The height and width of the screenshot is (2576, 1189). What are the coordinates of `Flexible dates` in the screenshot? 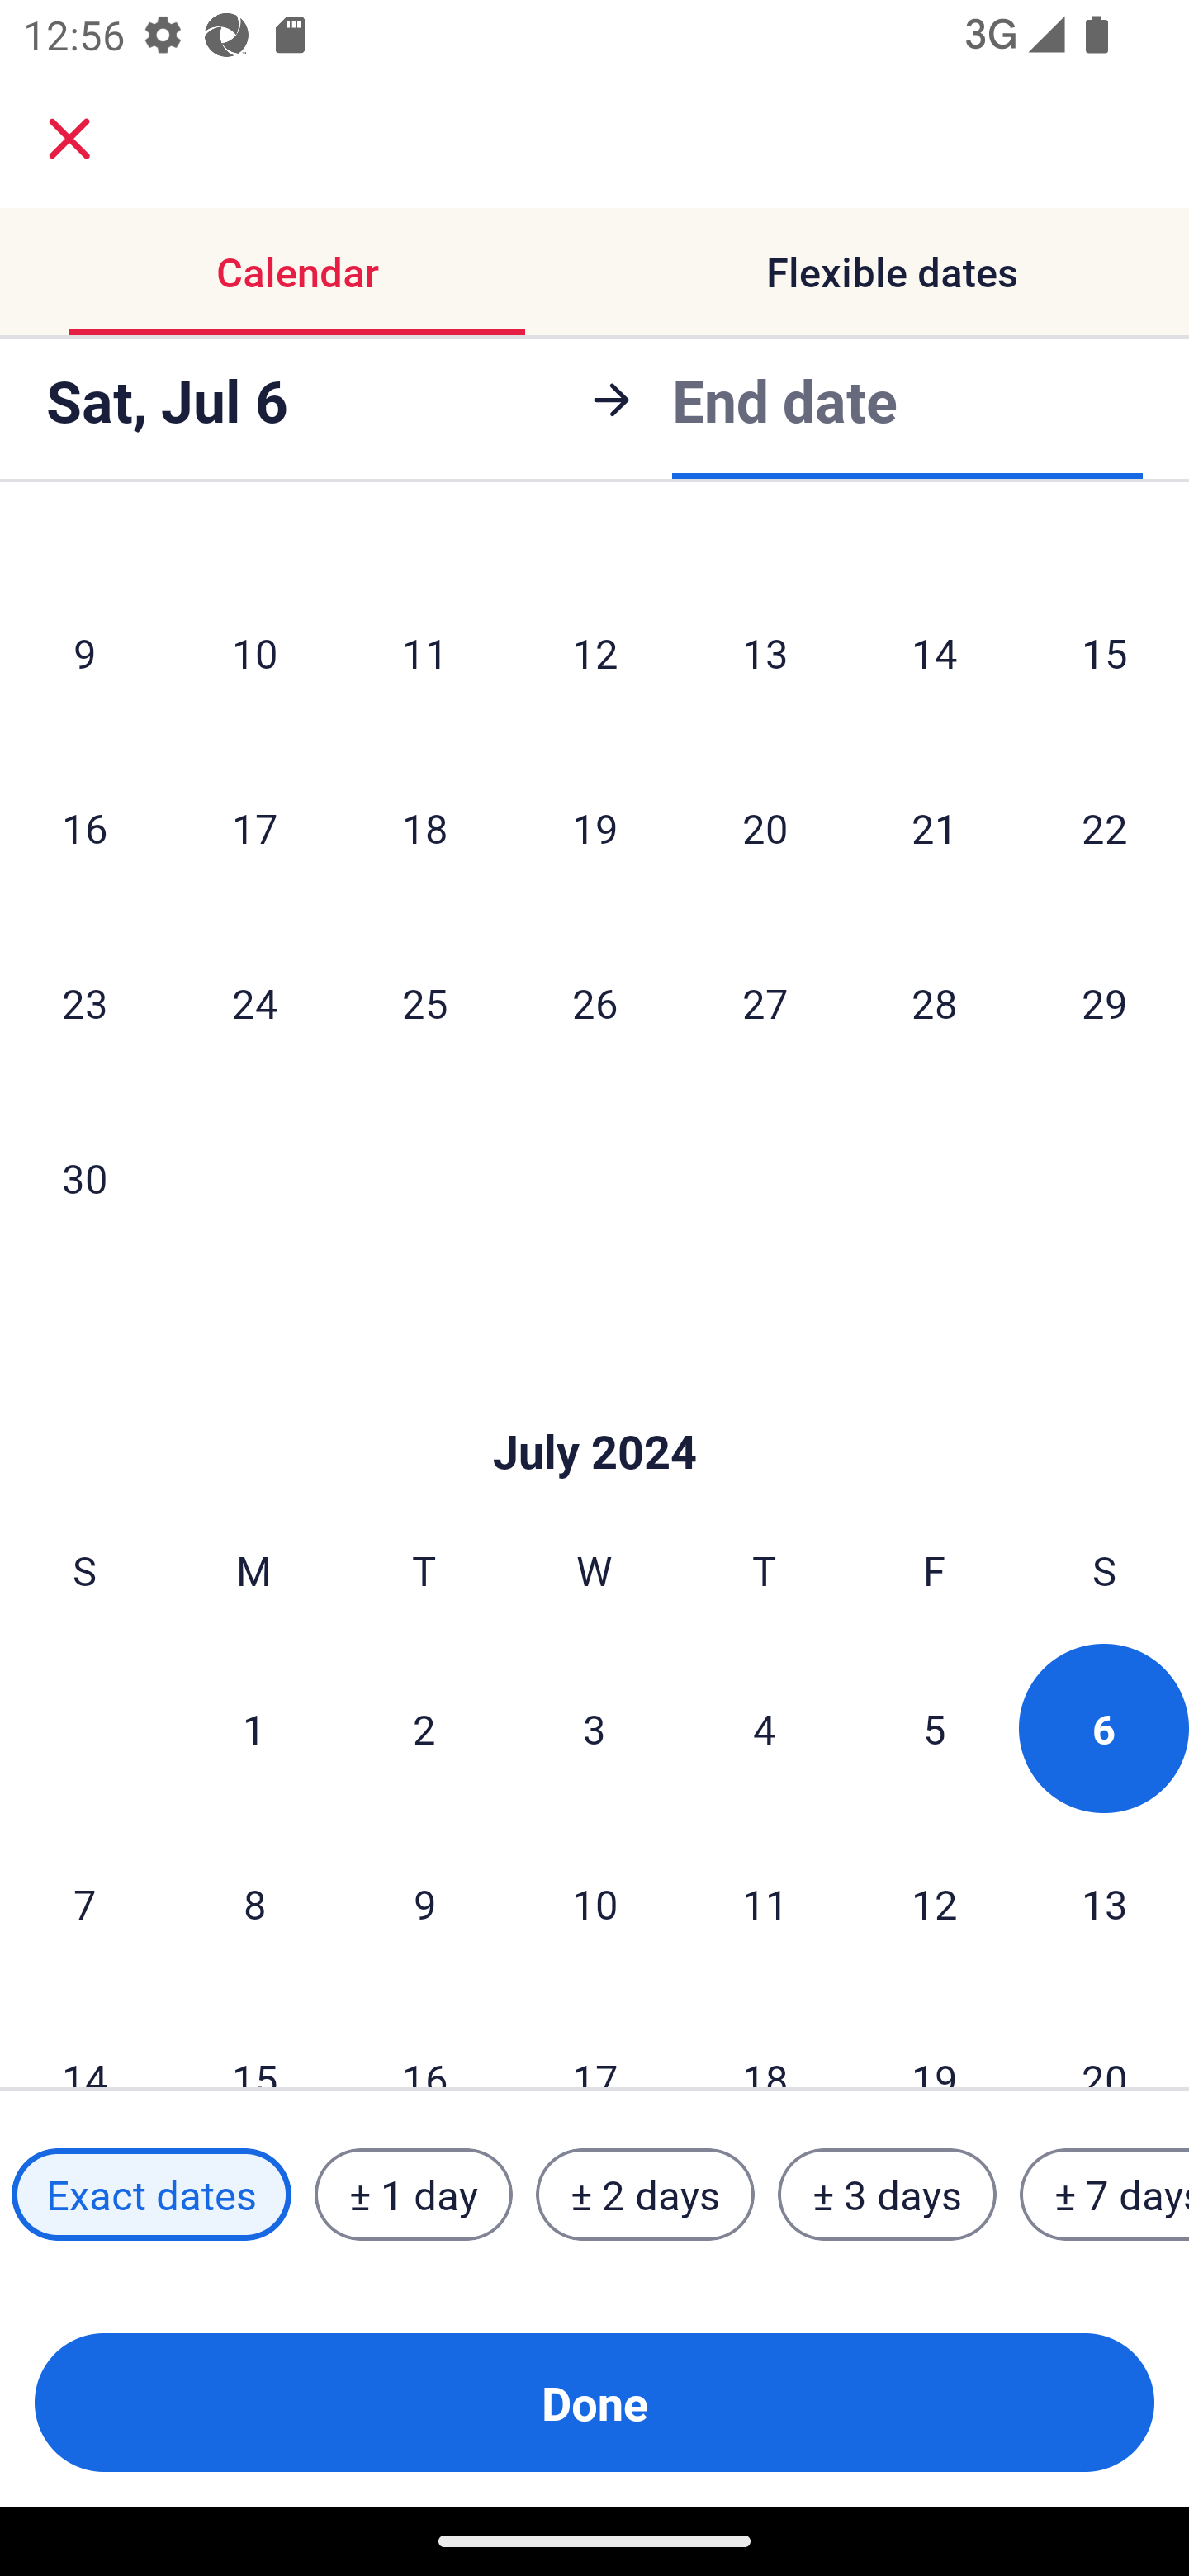 It's located at (892, 271).